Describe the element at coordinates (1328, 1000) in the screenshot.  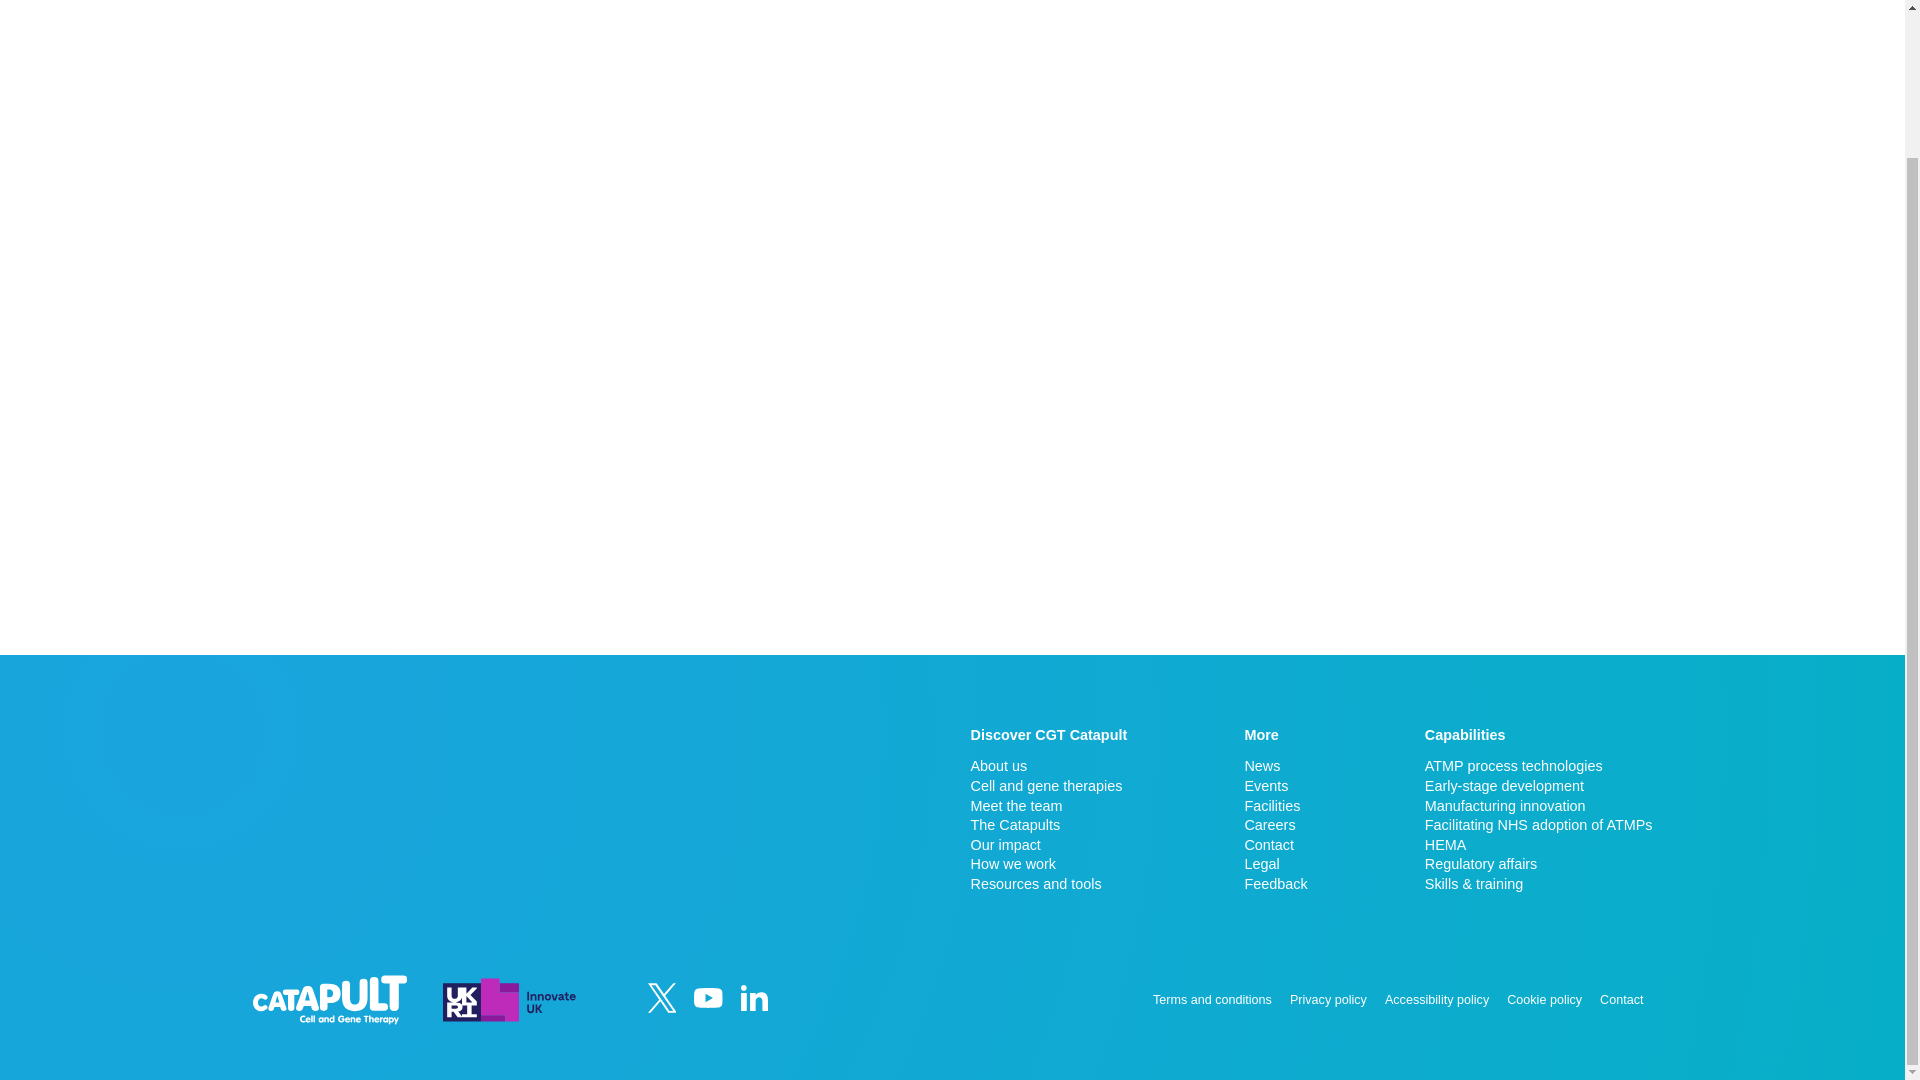
I see `Privacy policy` at that location.